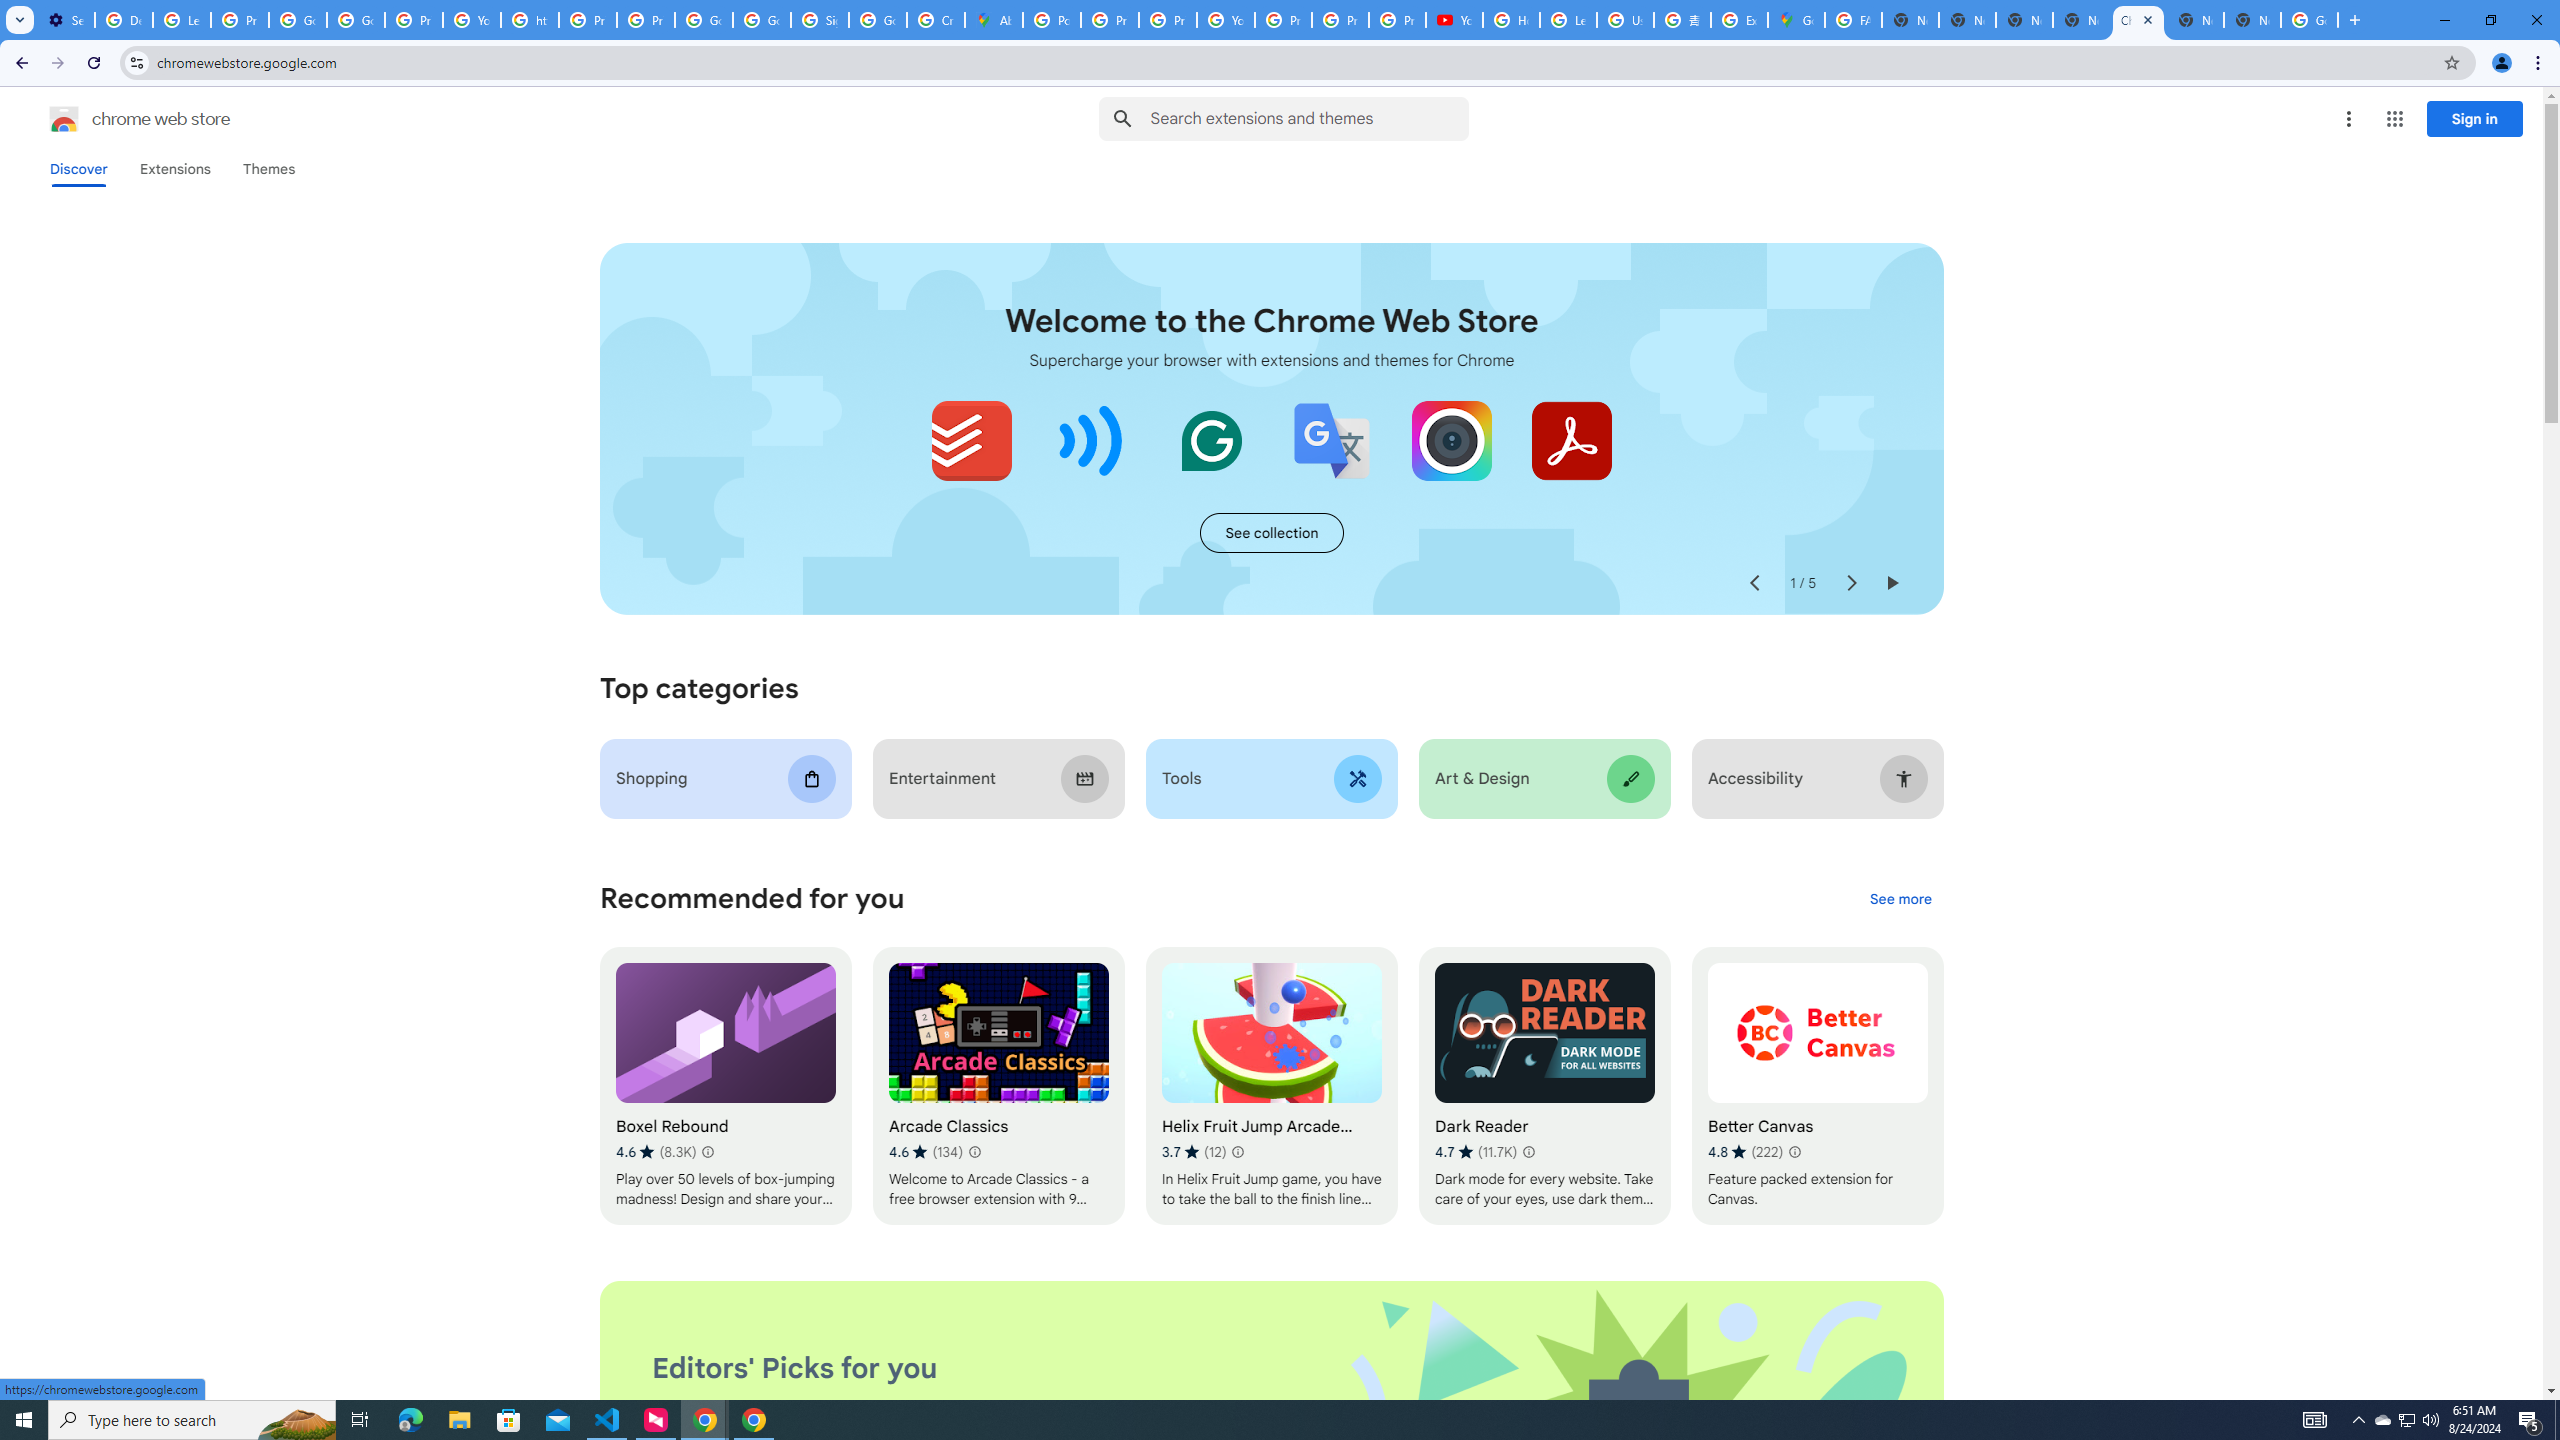  I want to click on Average rating 4.8 out of 5 stars. 222 ratings., so click(1744, 1152).